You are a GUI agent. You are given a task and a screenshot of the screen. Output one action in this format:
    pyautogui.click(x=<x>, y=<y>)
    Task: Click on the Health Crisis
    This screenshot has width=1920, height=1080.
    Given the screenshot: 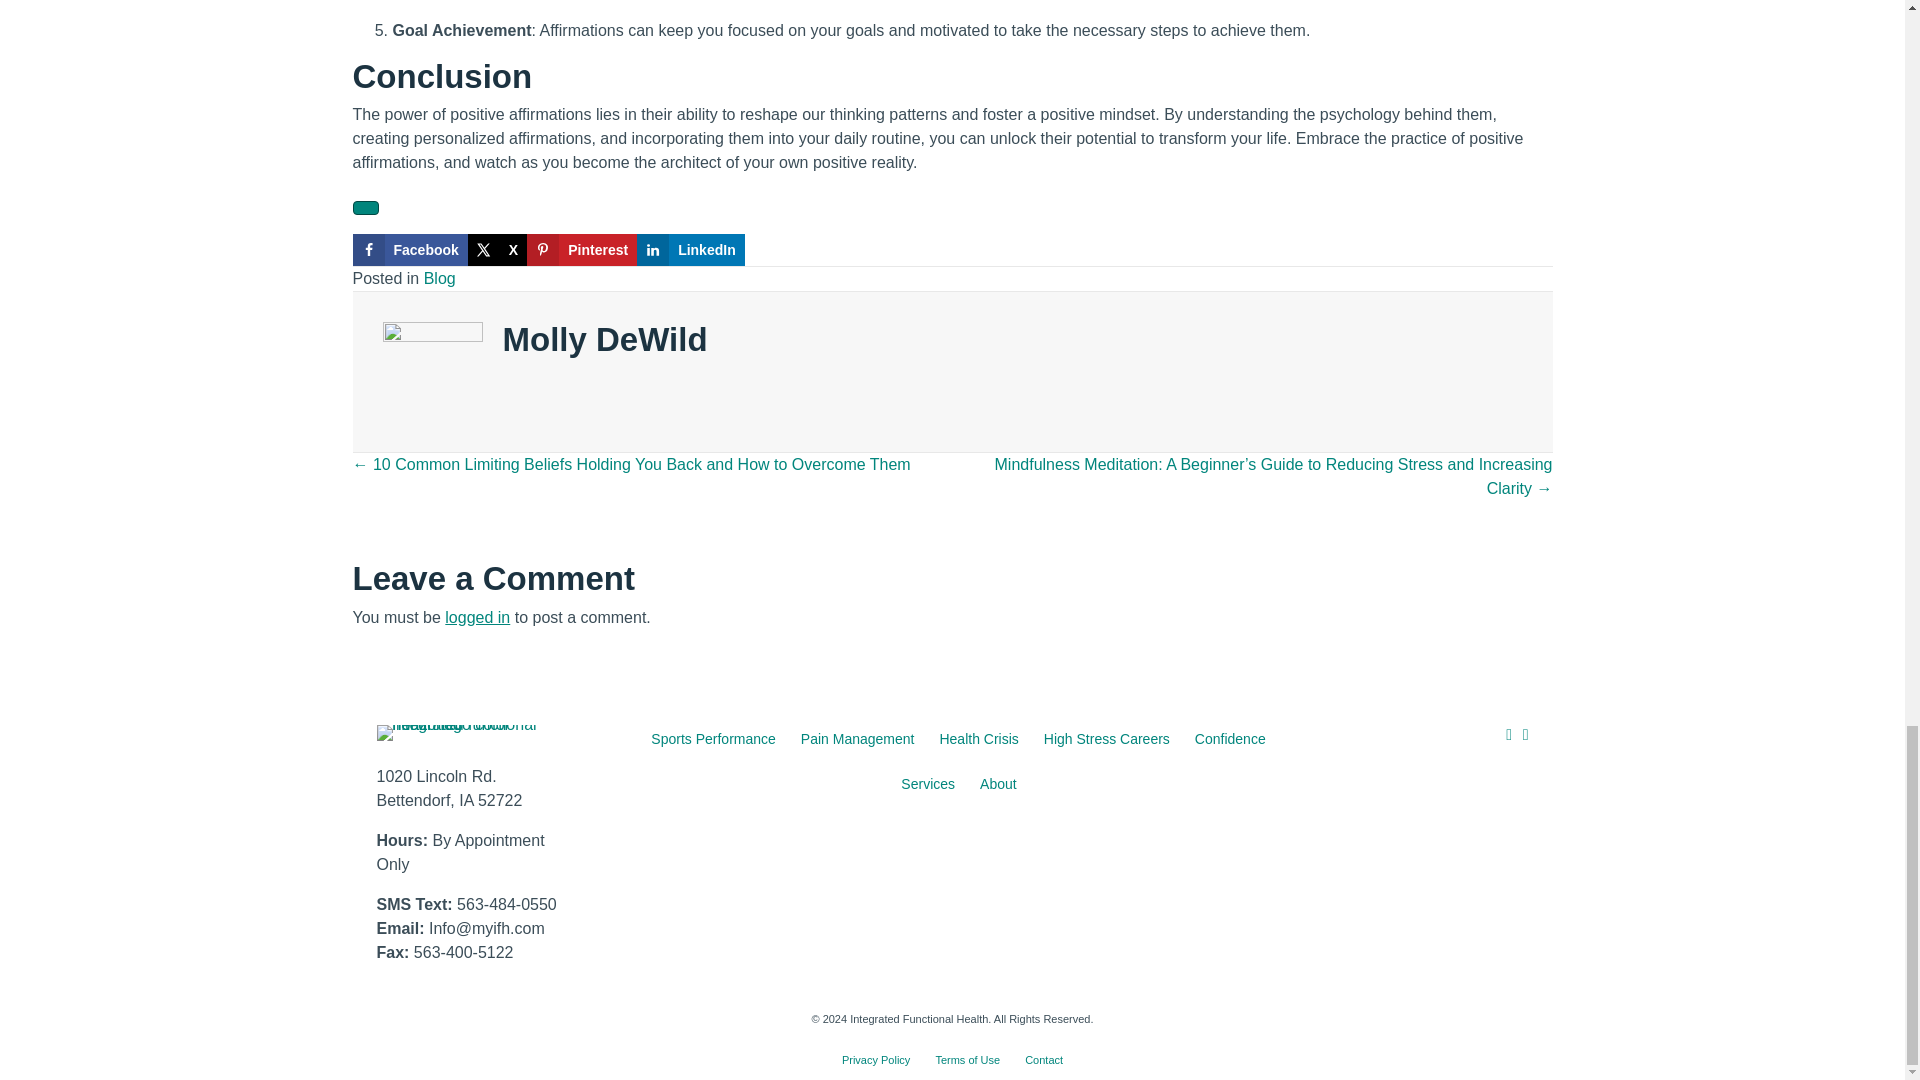 What is the action you would take?
    pyautogui.click(x=978, y=740)
    